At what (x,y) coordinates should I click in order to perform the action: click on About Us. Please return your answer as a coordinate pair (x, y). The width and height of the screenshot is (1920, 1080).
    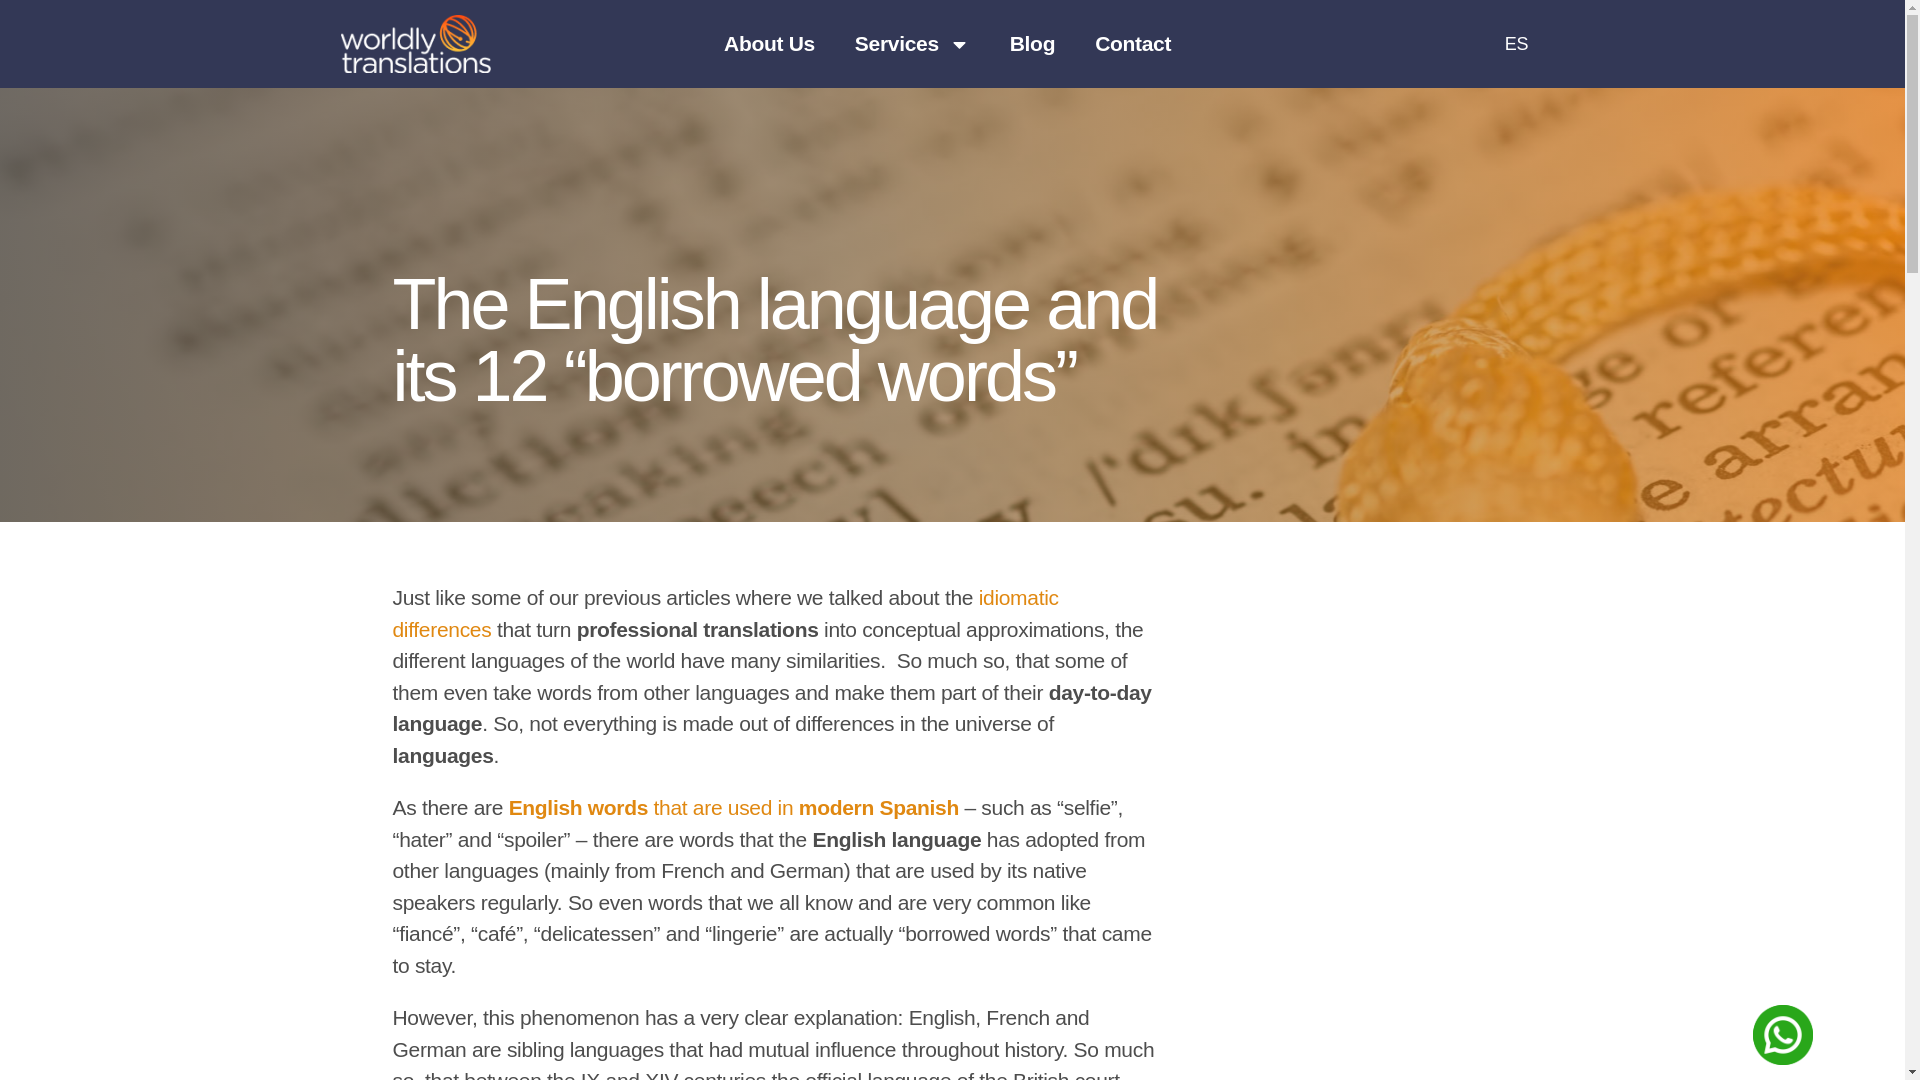
    Looking at the image, I should click on (770, 43).